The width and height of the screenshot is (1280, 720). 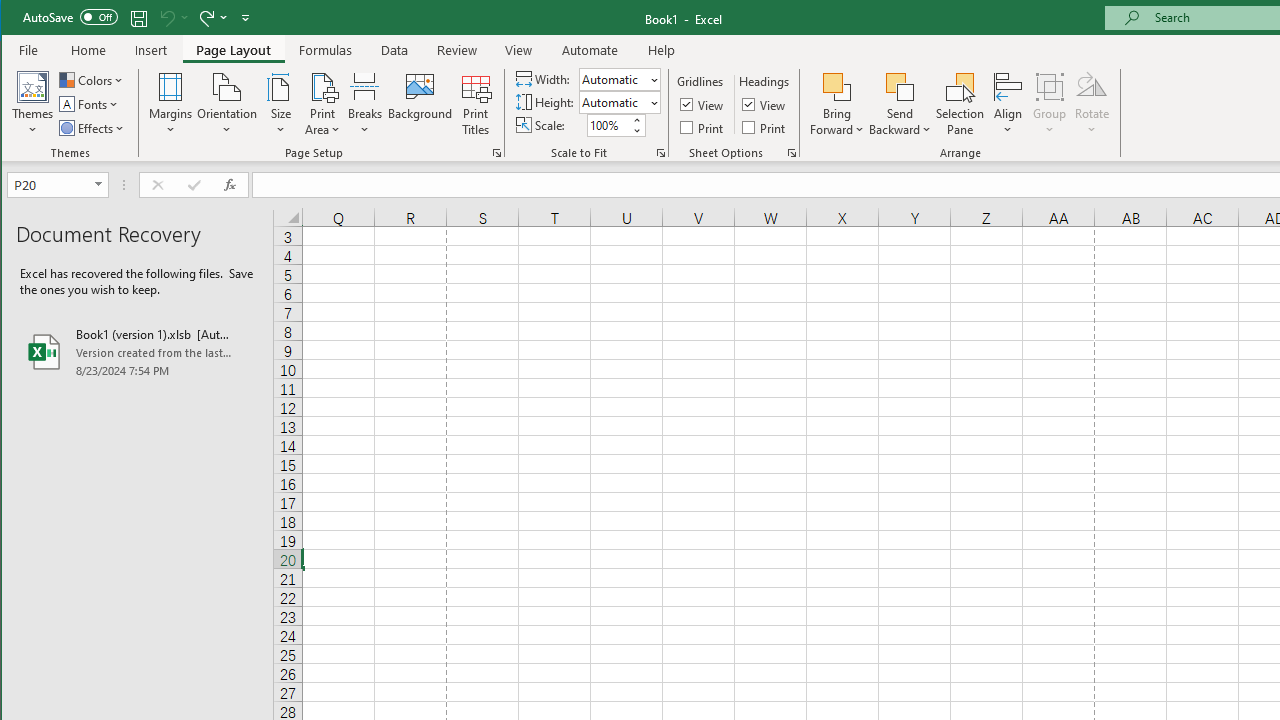 What do you see at coordinates (660, 152) in the screenshot?
I see `Page Setup` at bounding box center [660, 152].